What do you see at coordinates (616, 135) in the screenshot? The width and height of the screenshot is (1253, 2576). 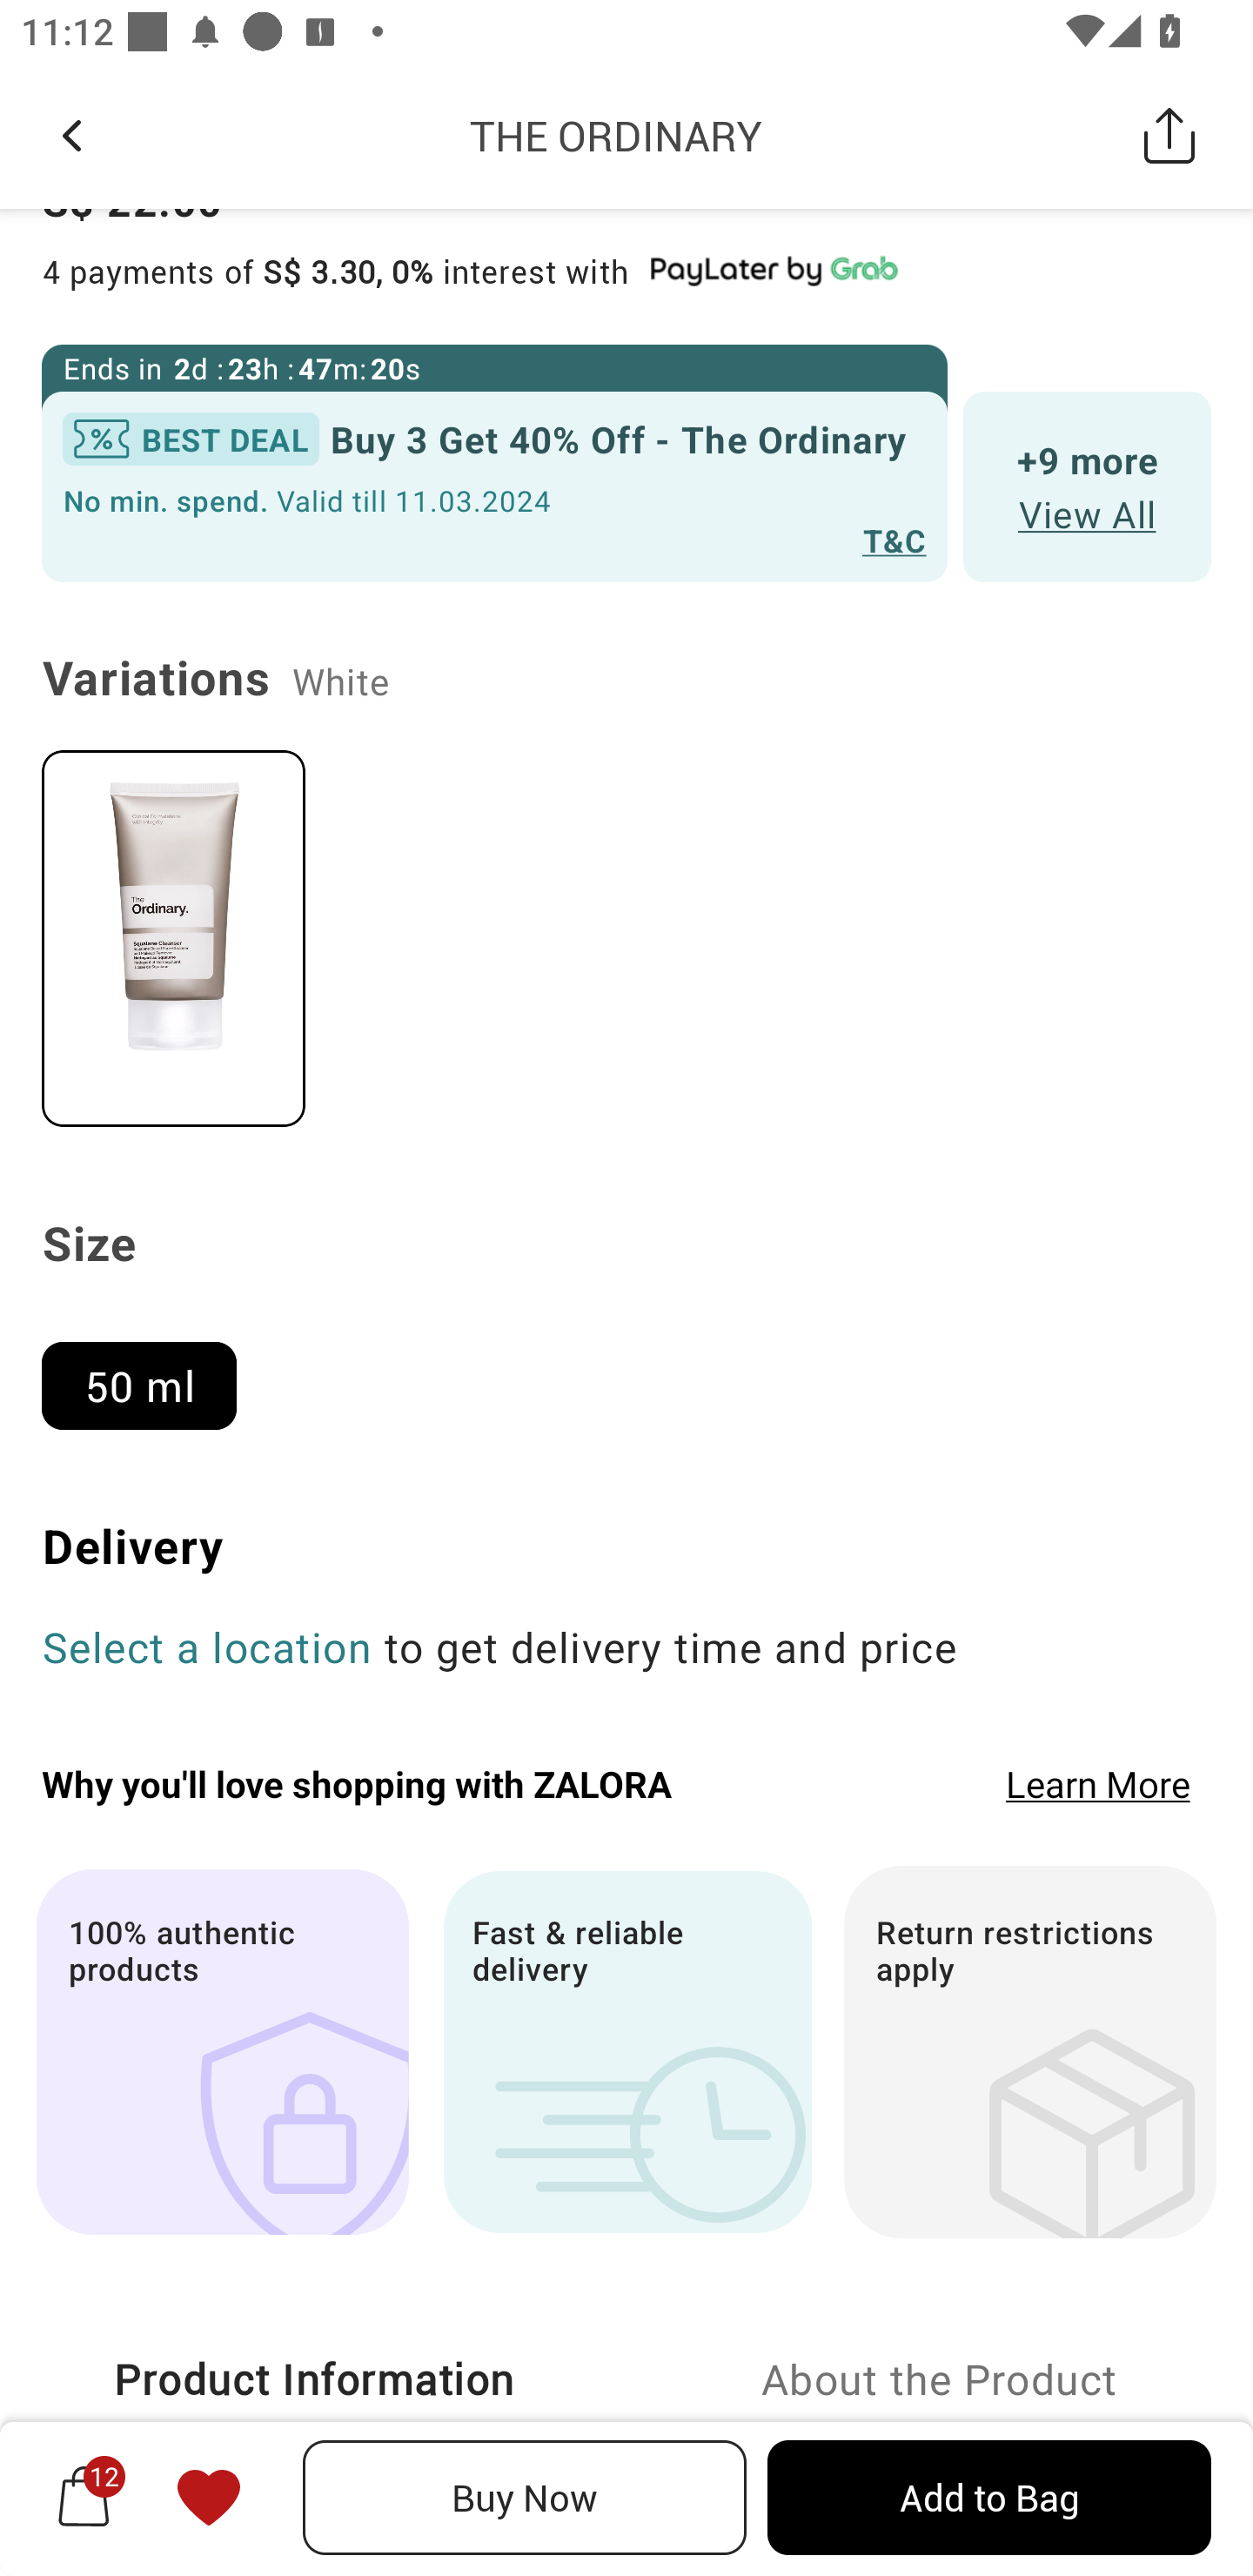 I see `THE ORDINARY` at bounding box center [616, 135].